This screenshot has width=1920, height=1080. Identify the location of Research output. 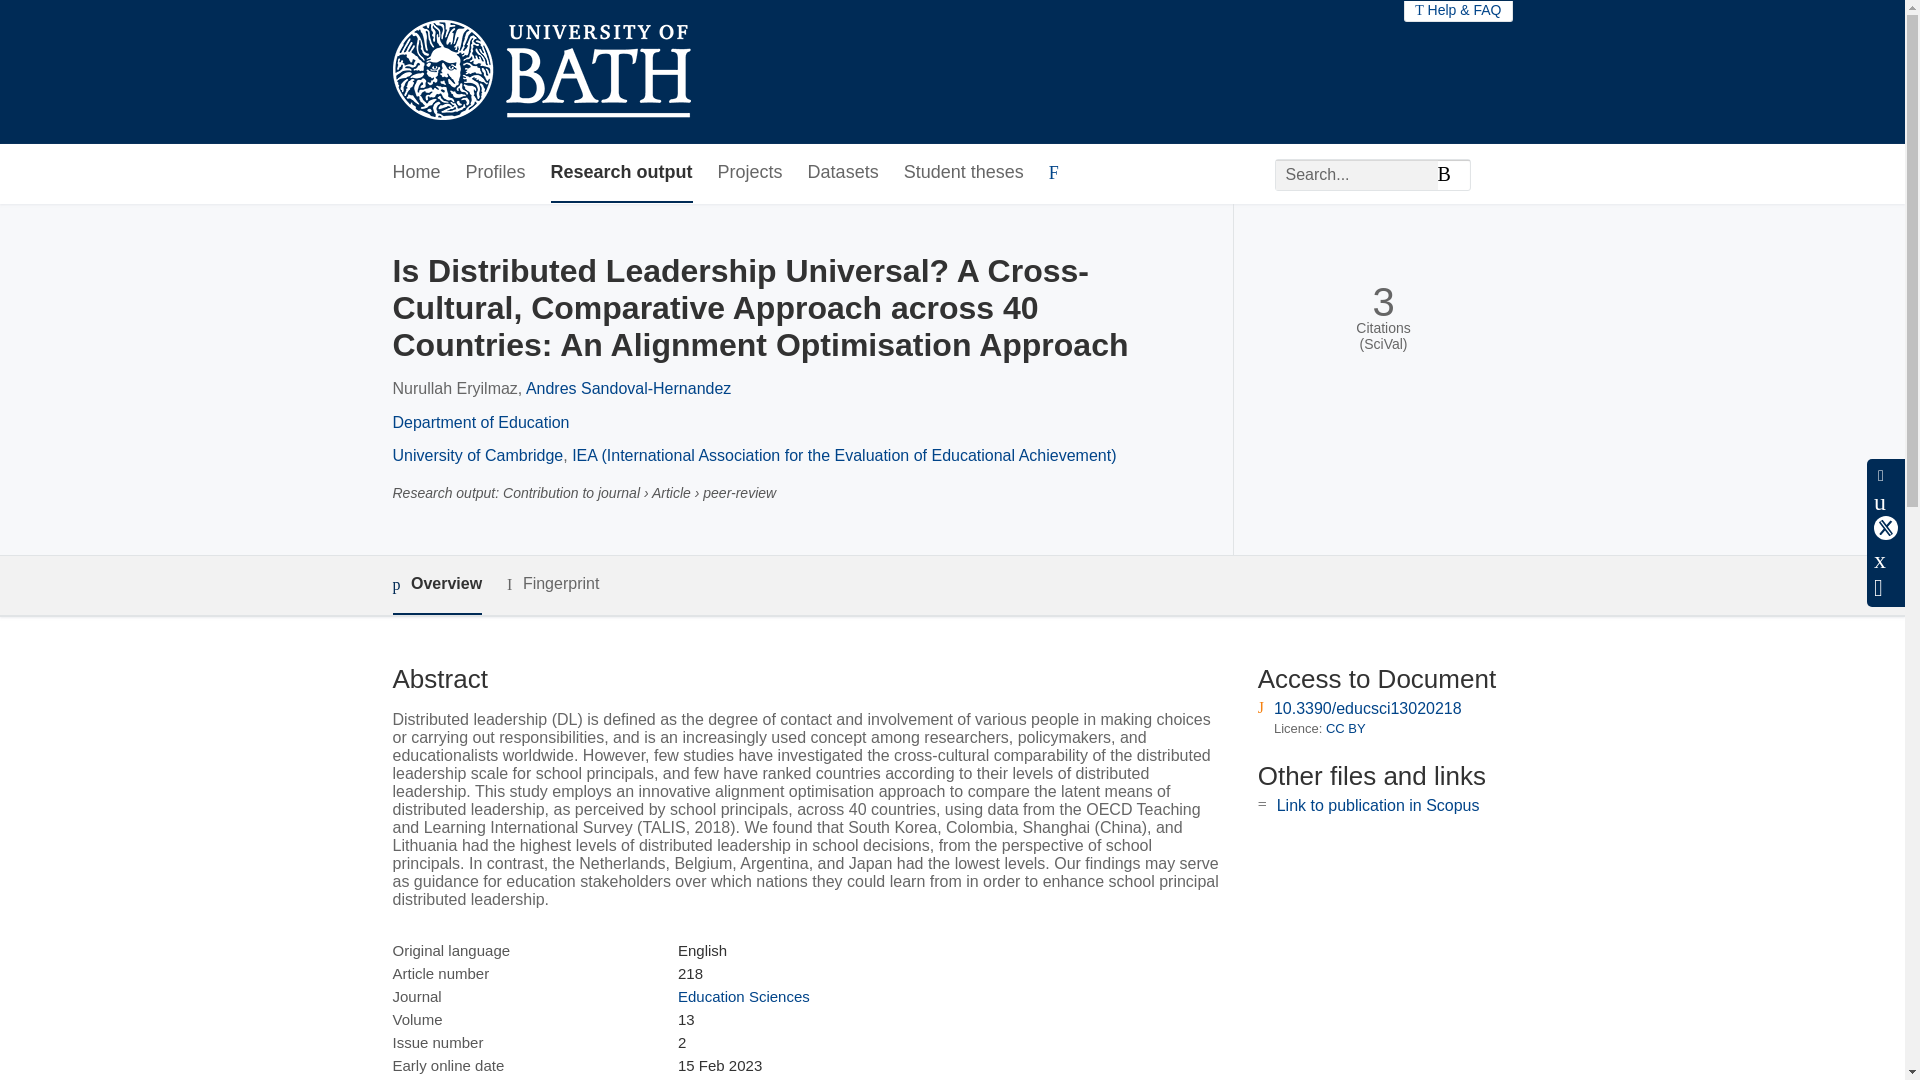
(622, 173).